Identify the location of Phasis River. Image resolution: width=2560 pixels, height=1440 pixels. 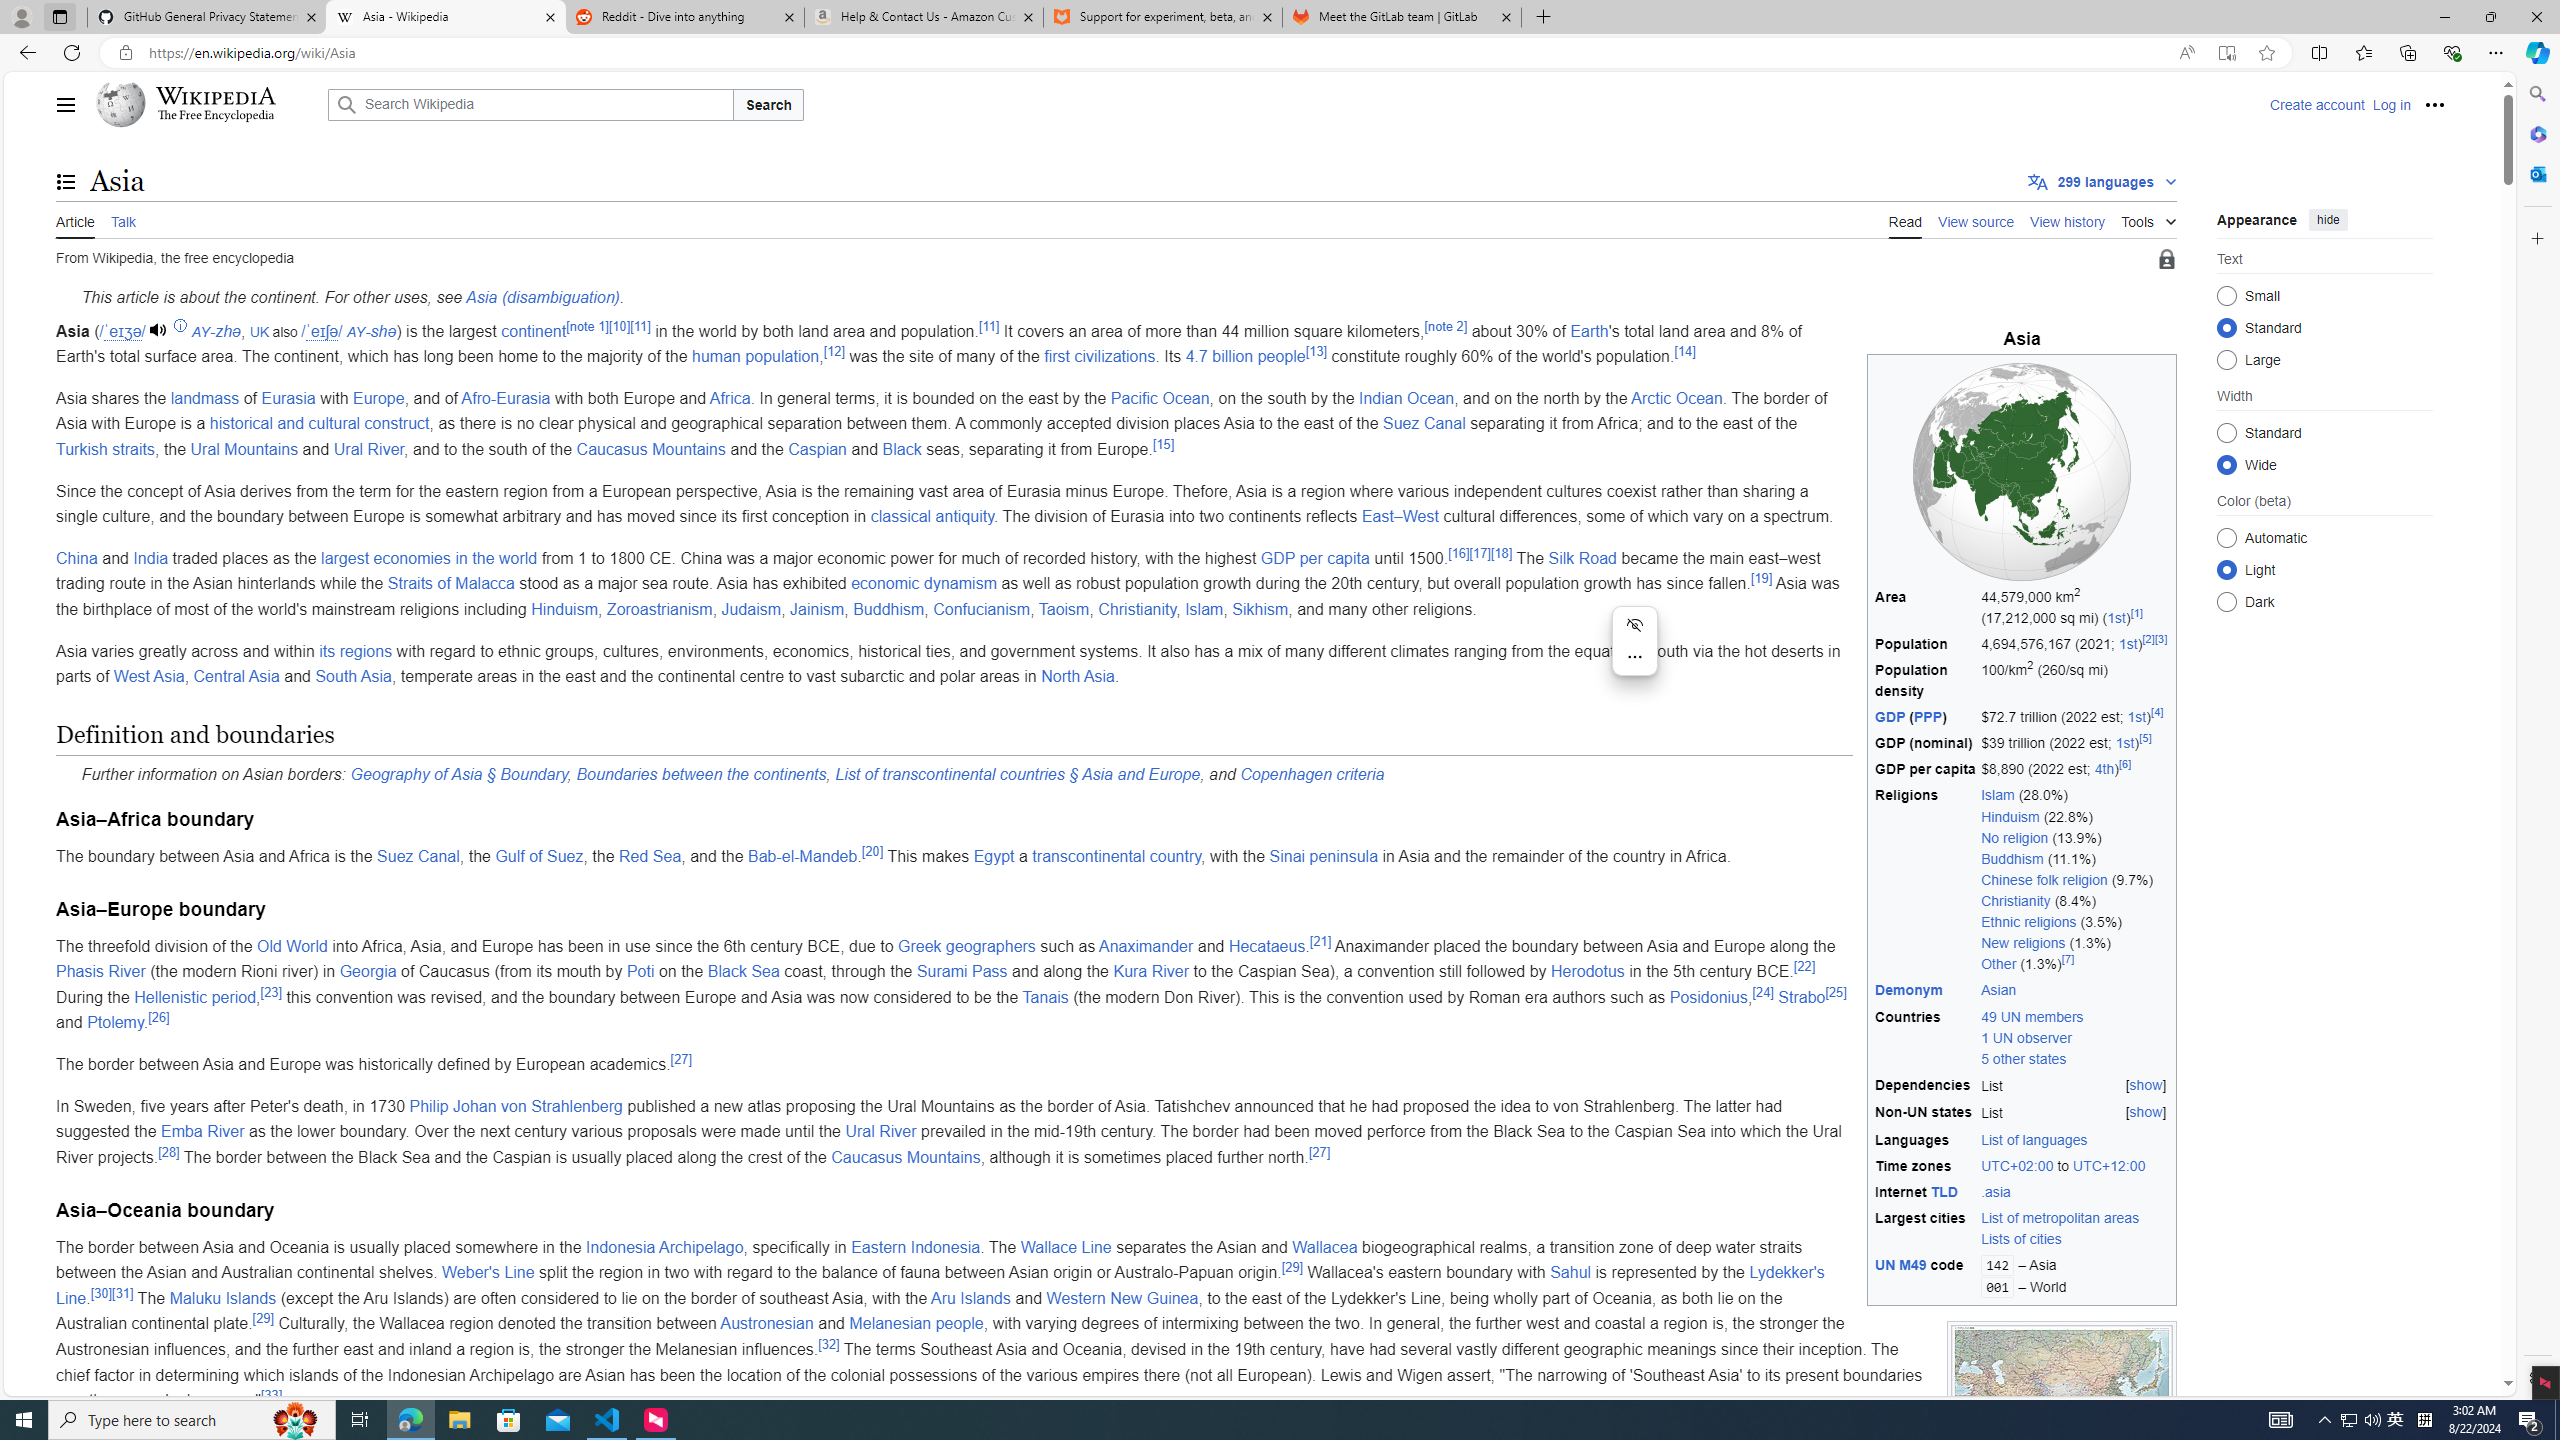
(100, 972).